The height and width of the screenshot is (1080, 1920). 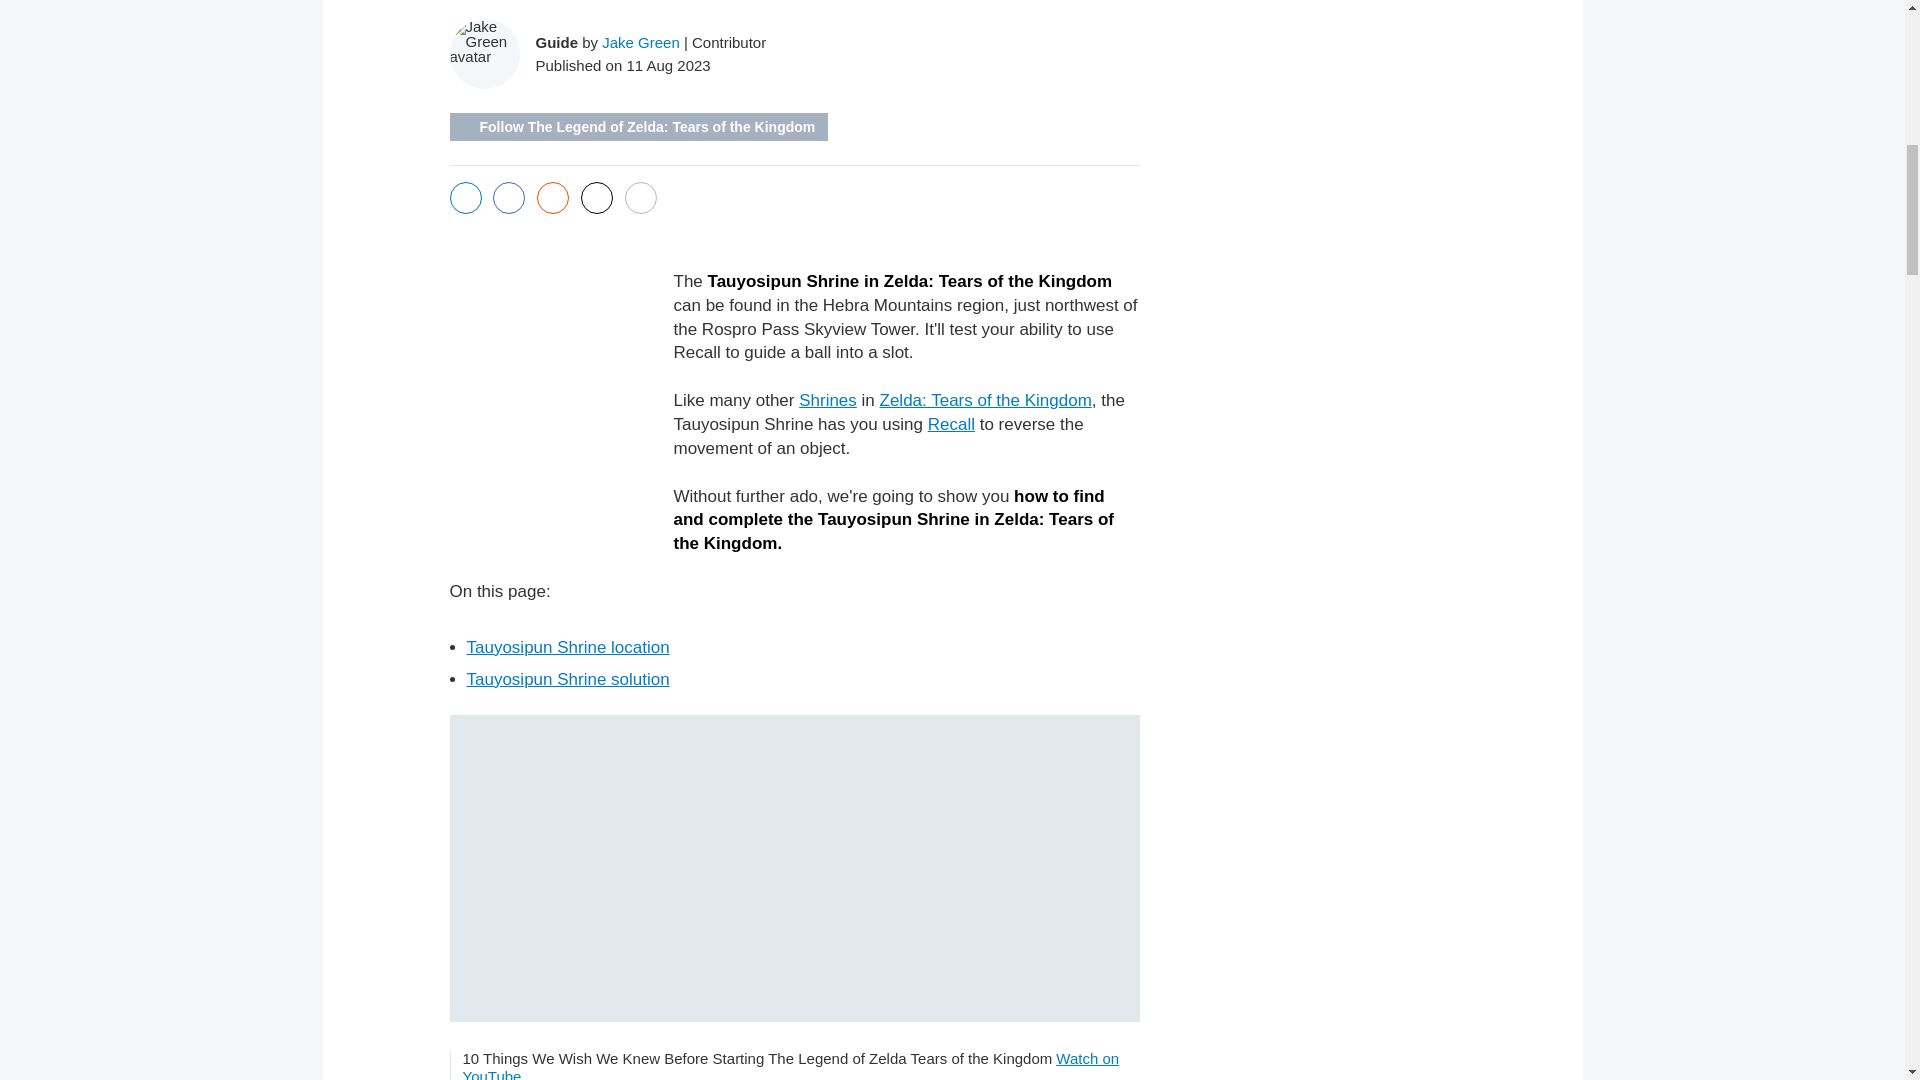 What do you see at coordinates (567, 647) in the screenshot?
I see `Tauyosipun Shrine location` at bounding box center [567, 647].